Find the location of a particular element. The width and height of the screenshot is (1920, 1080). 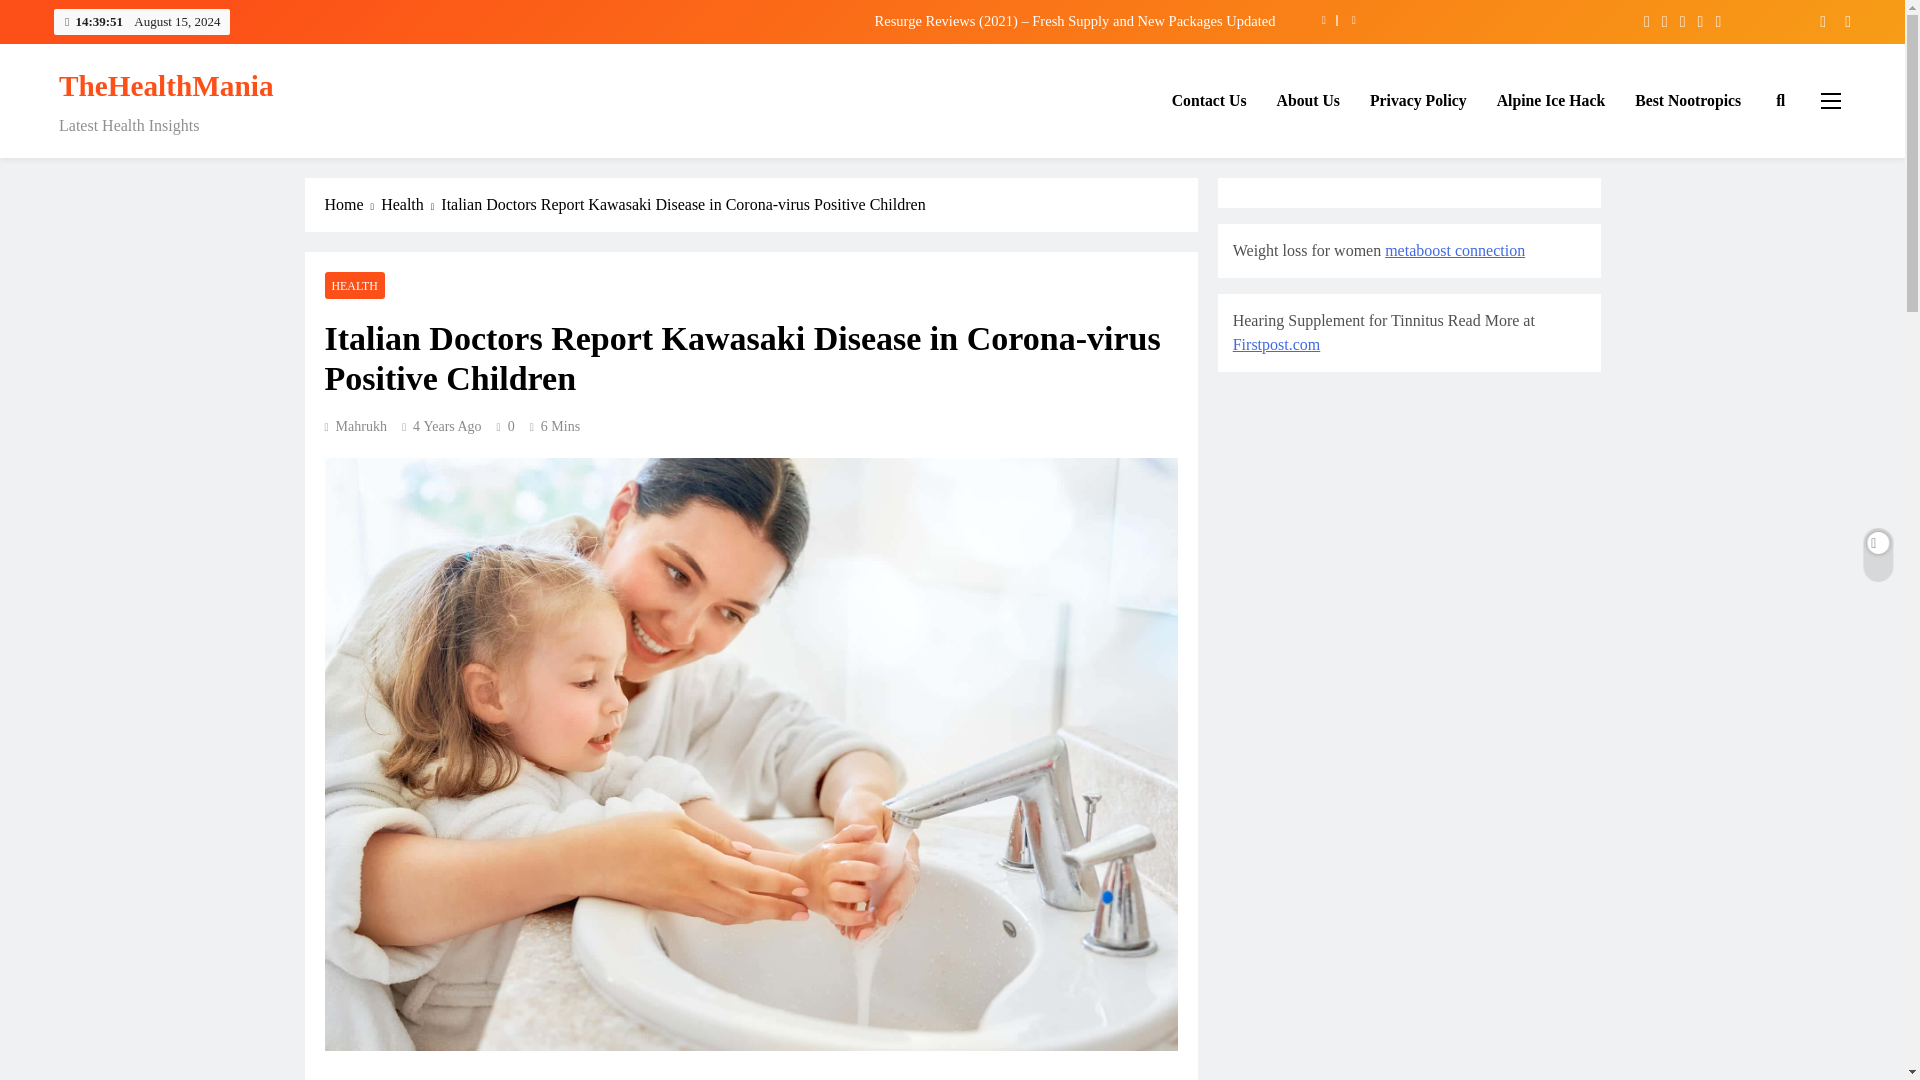

Contact Us is located at coordinates (1209, 101).